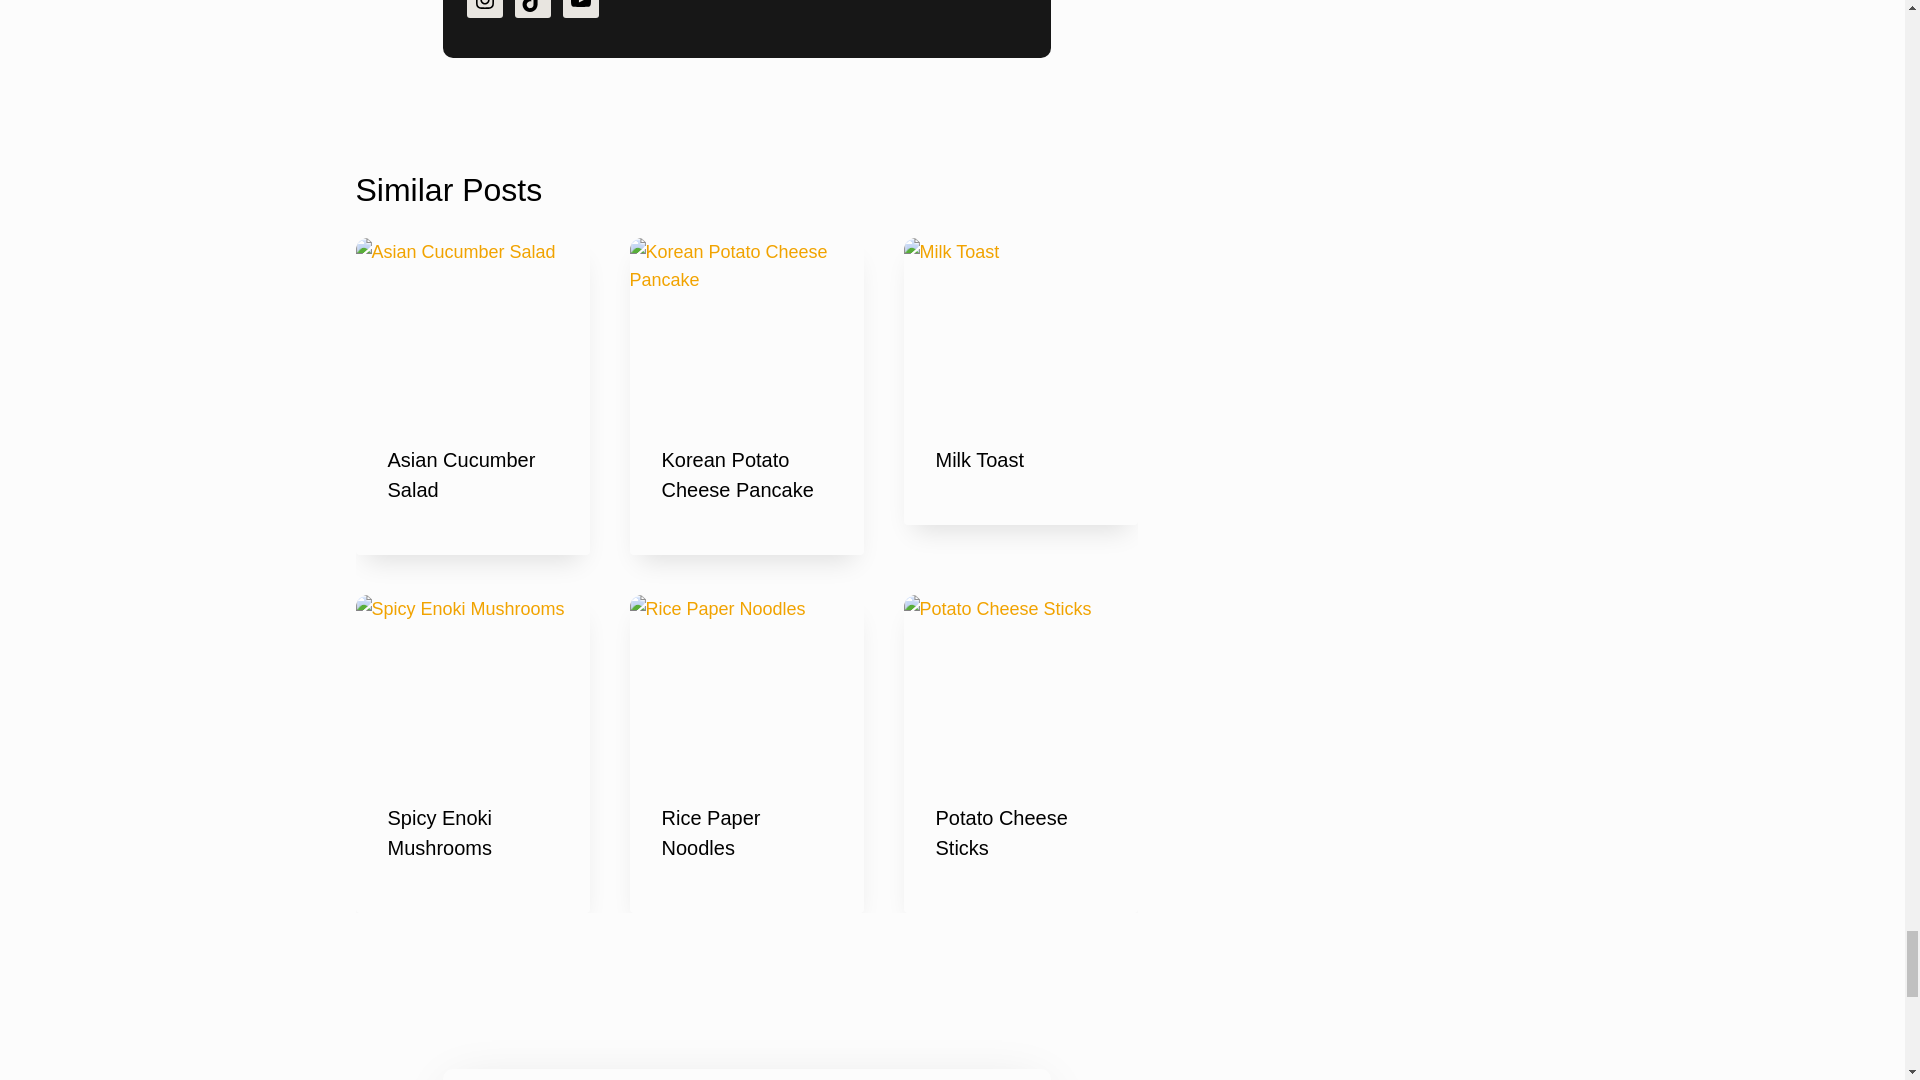 This screenshot has height=1080, width=1920. Describe the element at coordinates (1002, 832) in the screenshot. I see `Potato Cheese Sticks` at that location.